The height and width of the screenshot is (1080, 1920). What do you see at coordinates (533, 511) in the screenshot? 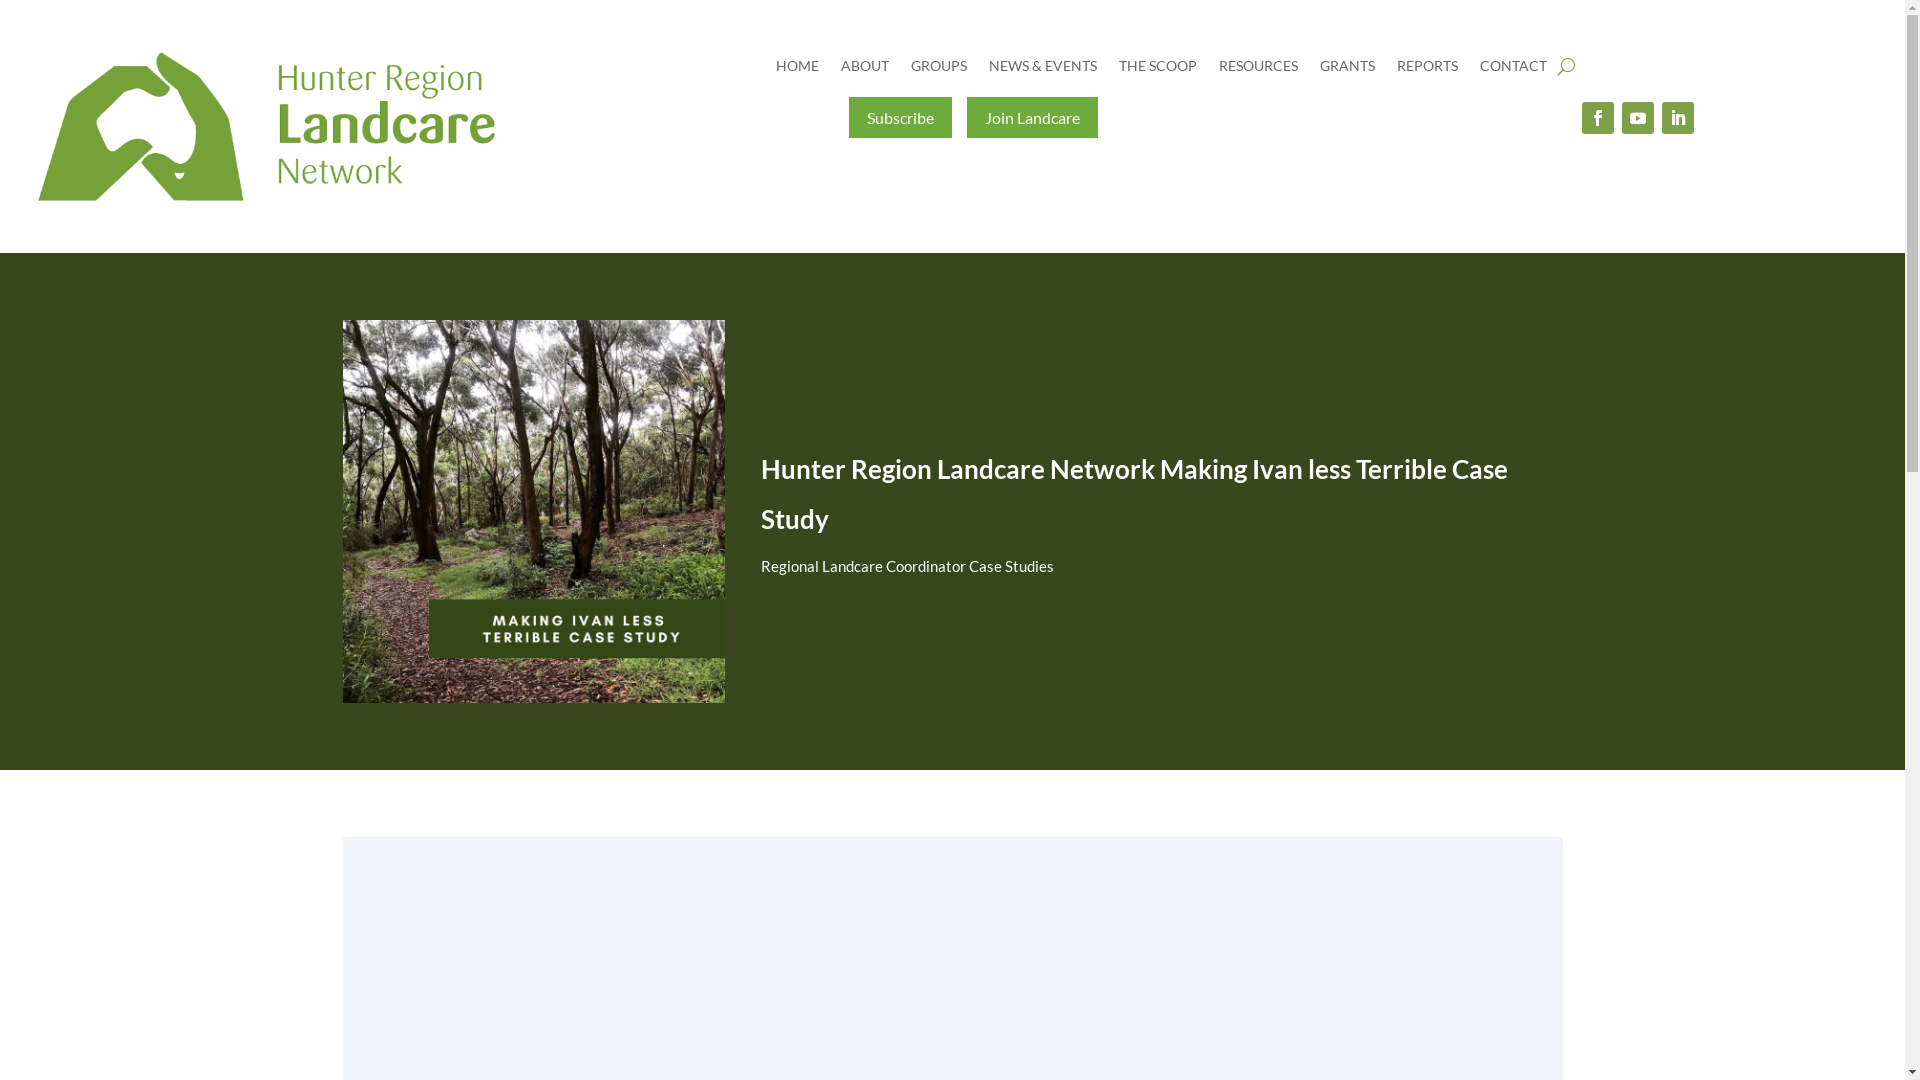
I see `Making Ivan Less terrible case study` at bounding box center [533, 511].